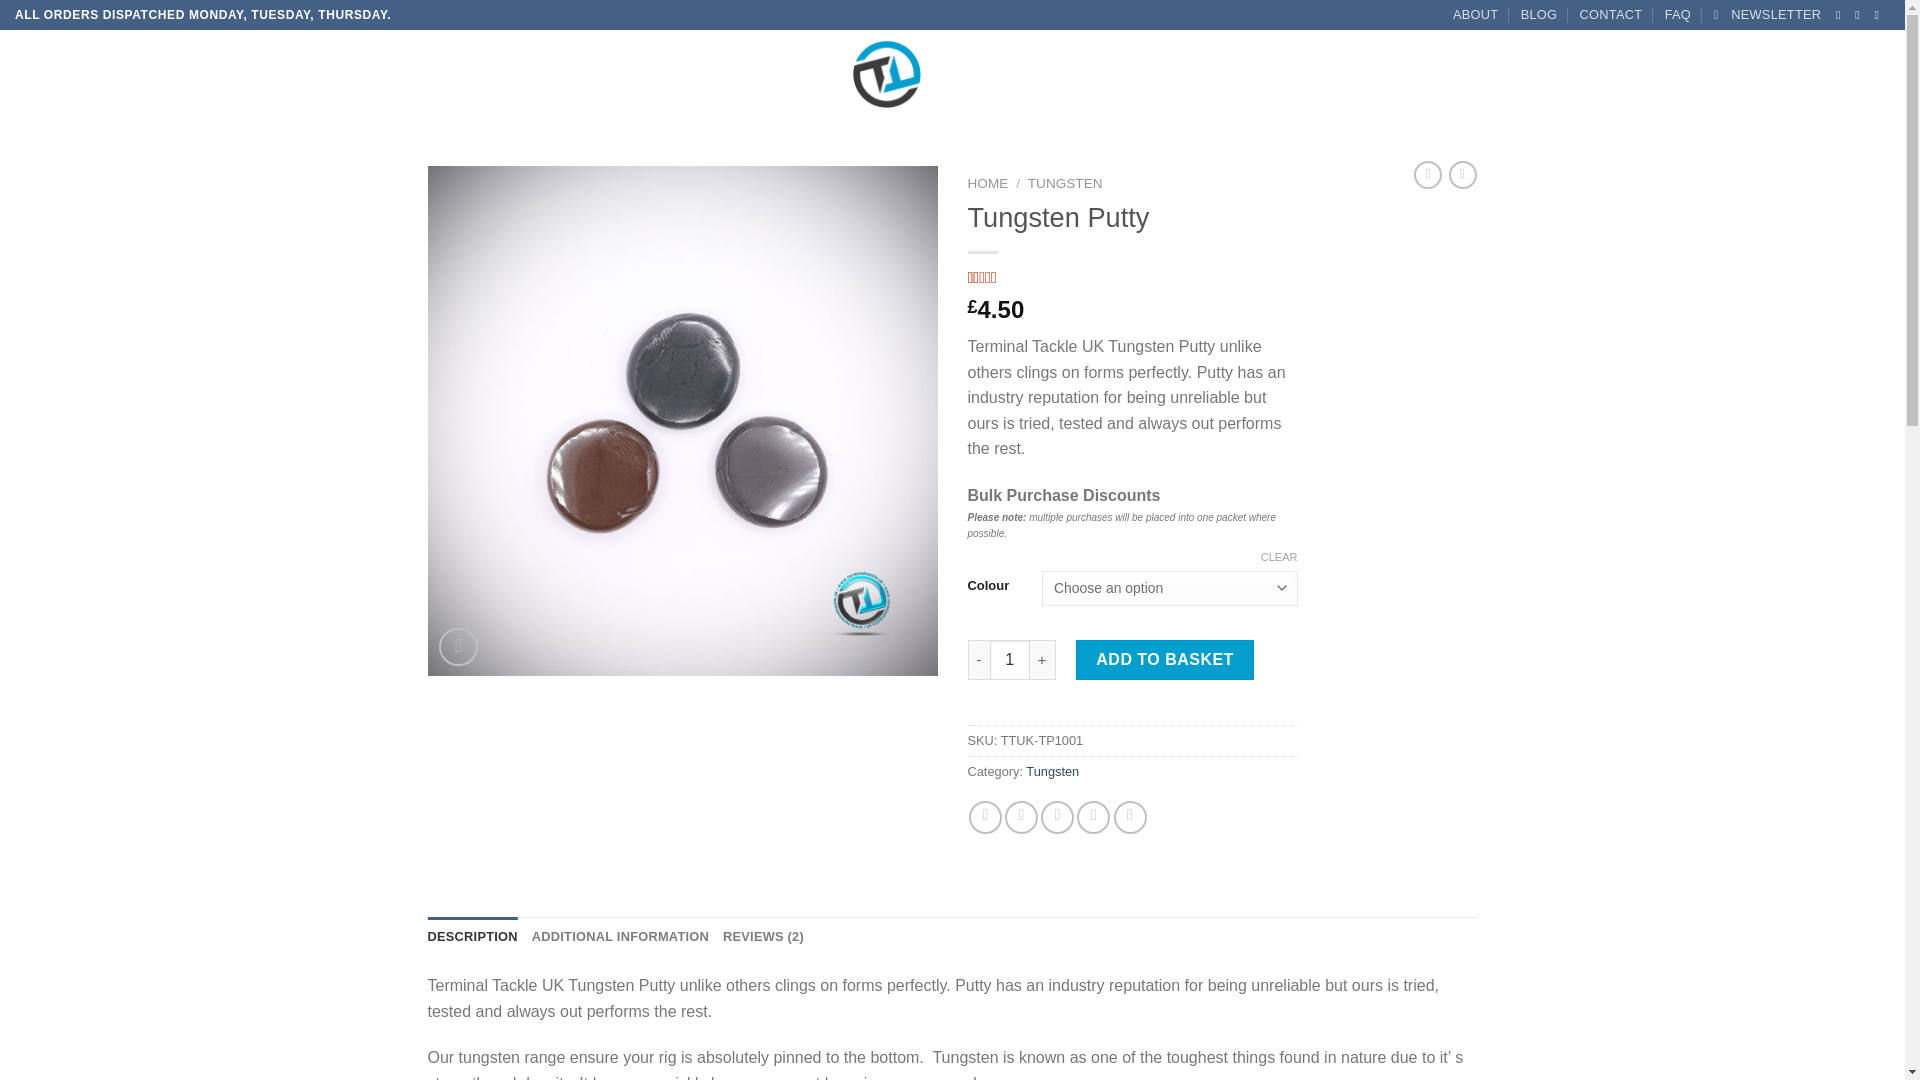 The width and height of the screenshot is (1920, 1080). I want to click on WISHLIST, so click(318, 72).